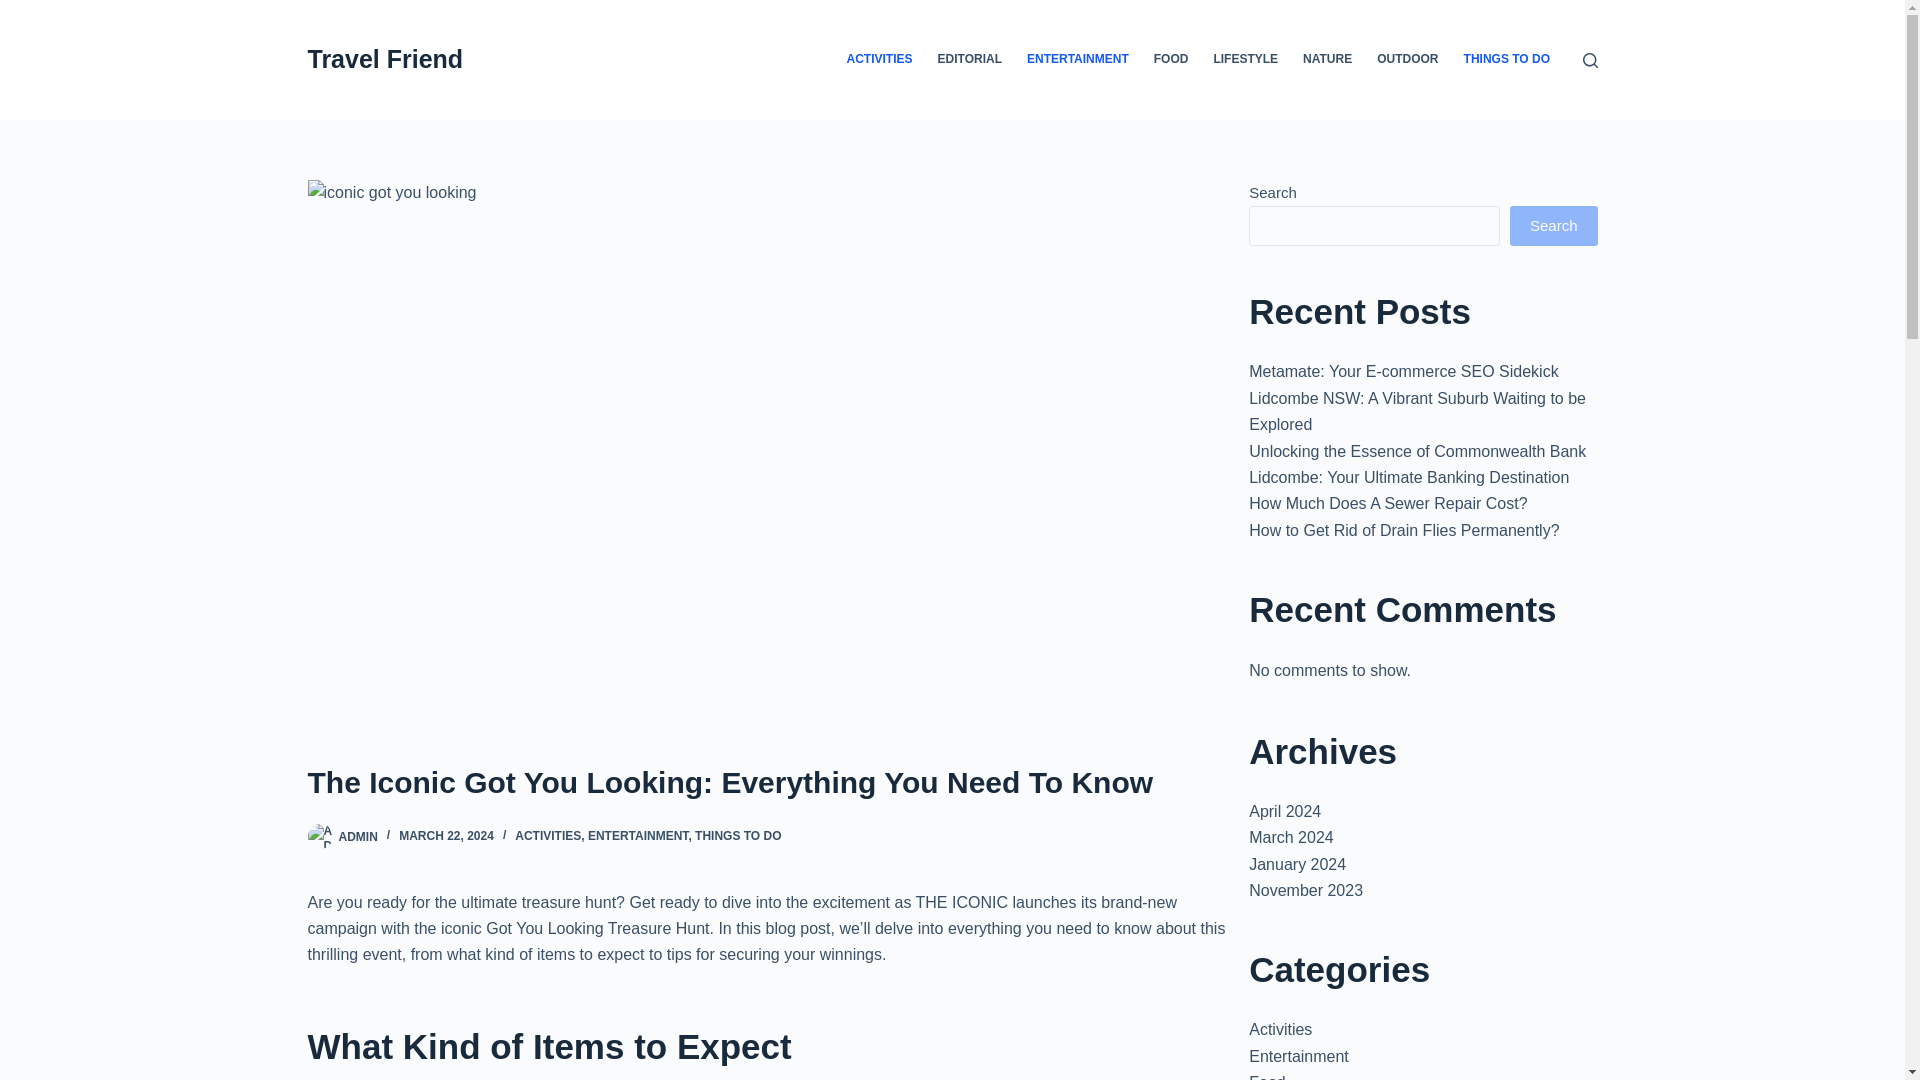  I want to click on January 2024, so click(1297, 864).